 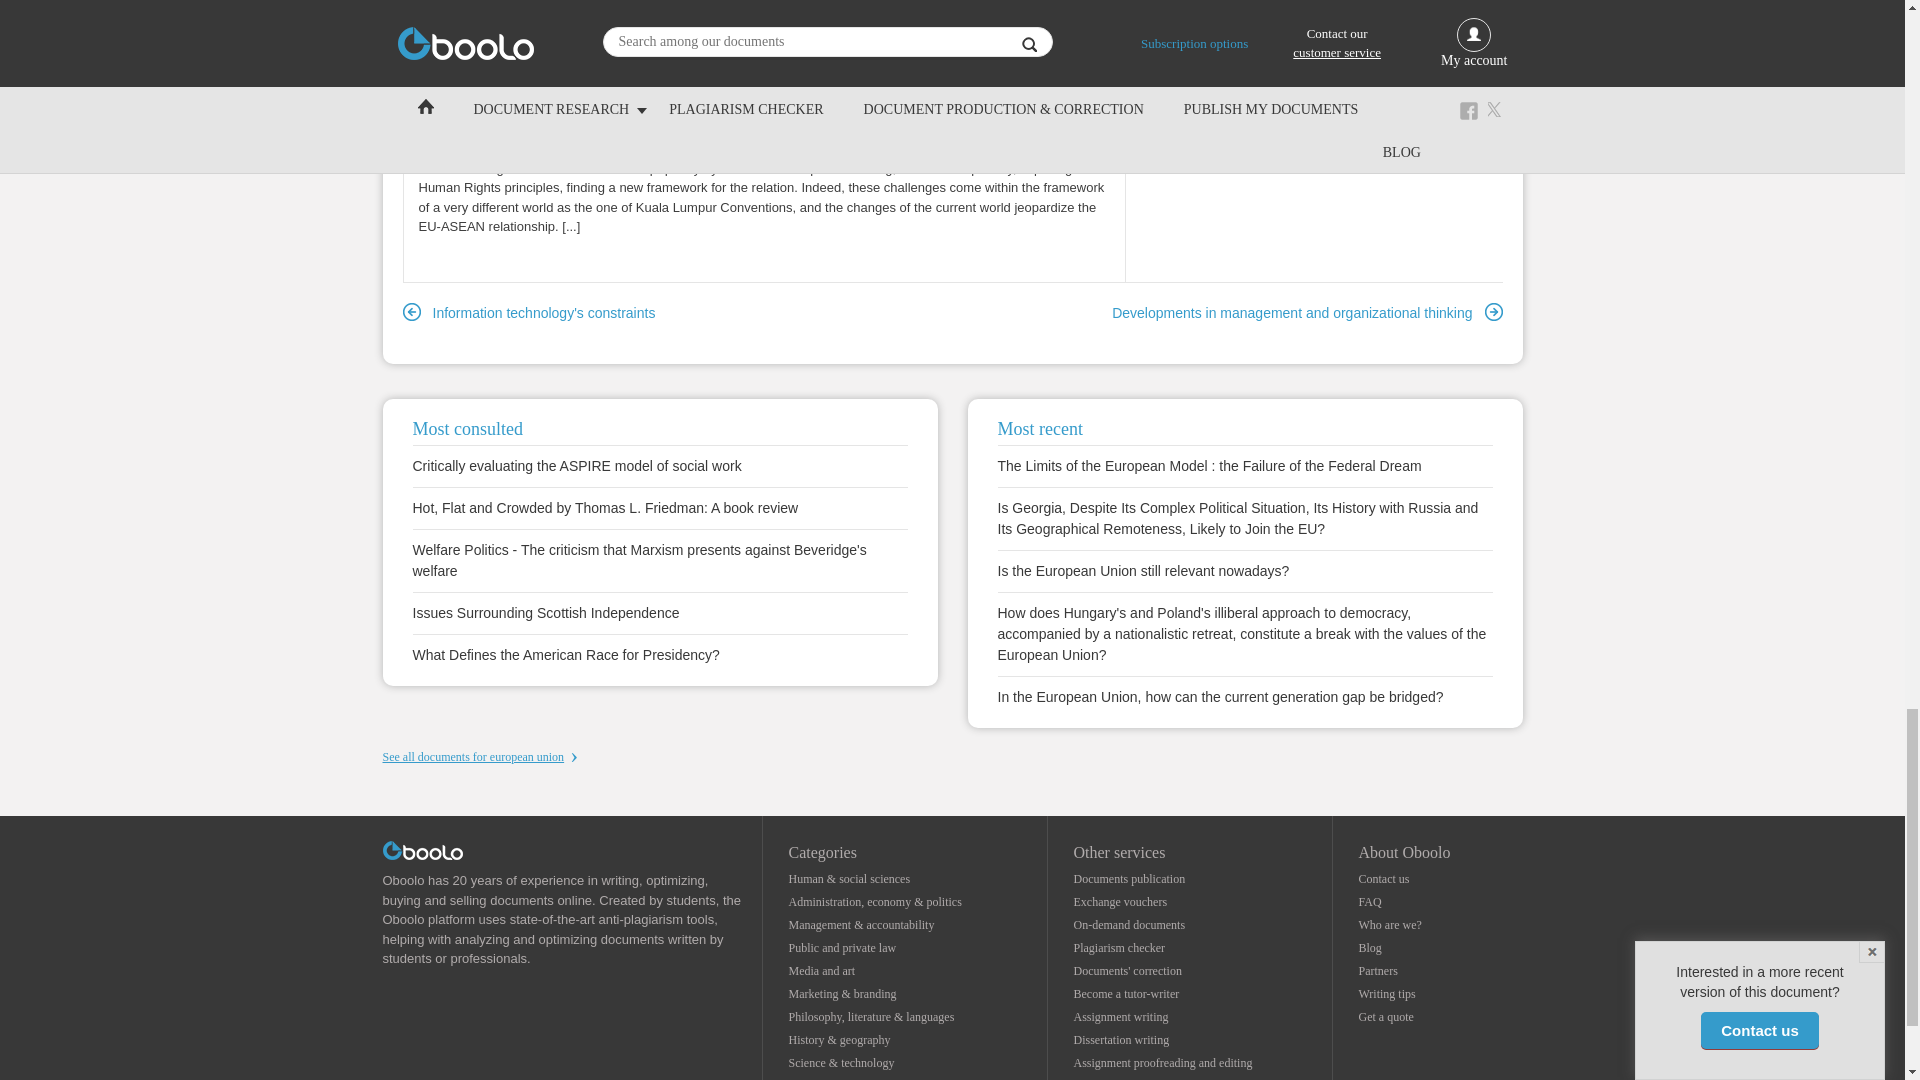 I want to click on Developments in management and organizational thinking, so click(x=1306, y=314).